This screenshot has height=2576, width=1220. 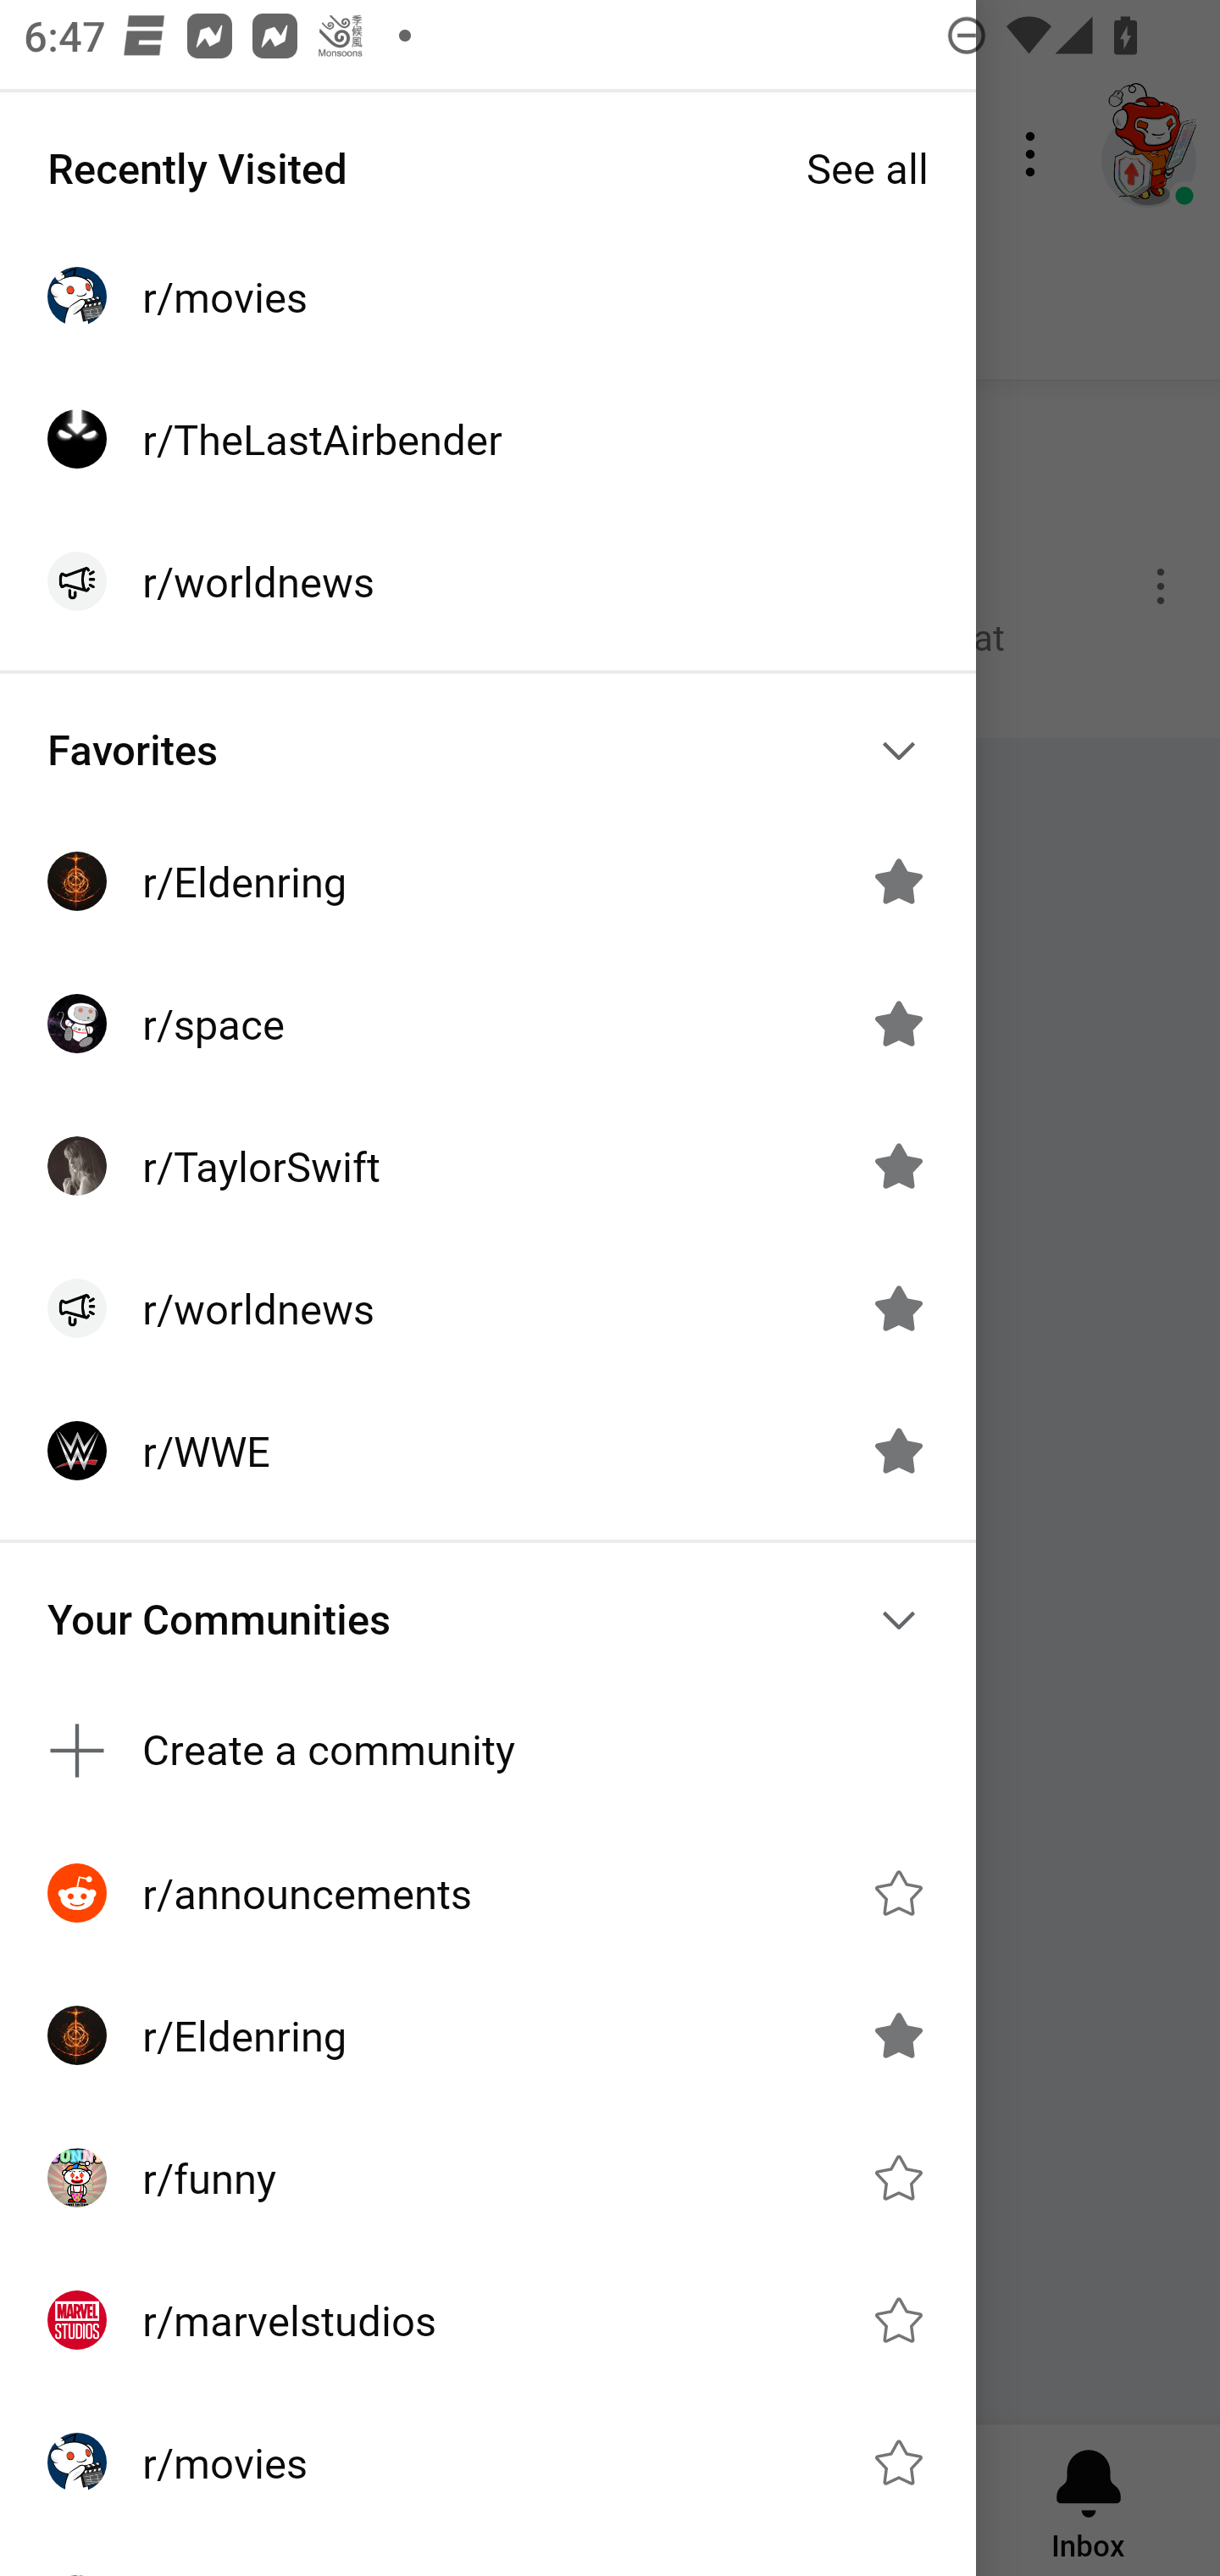 What do you see at coordinates (488, 2035) in the screenshot?
I see `r/Eldenring Unfavorite r/Eldenring` at bounding box center [488, 2035].